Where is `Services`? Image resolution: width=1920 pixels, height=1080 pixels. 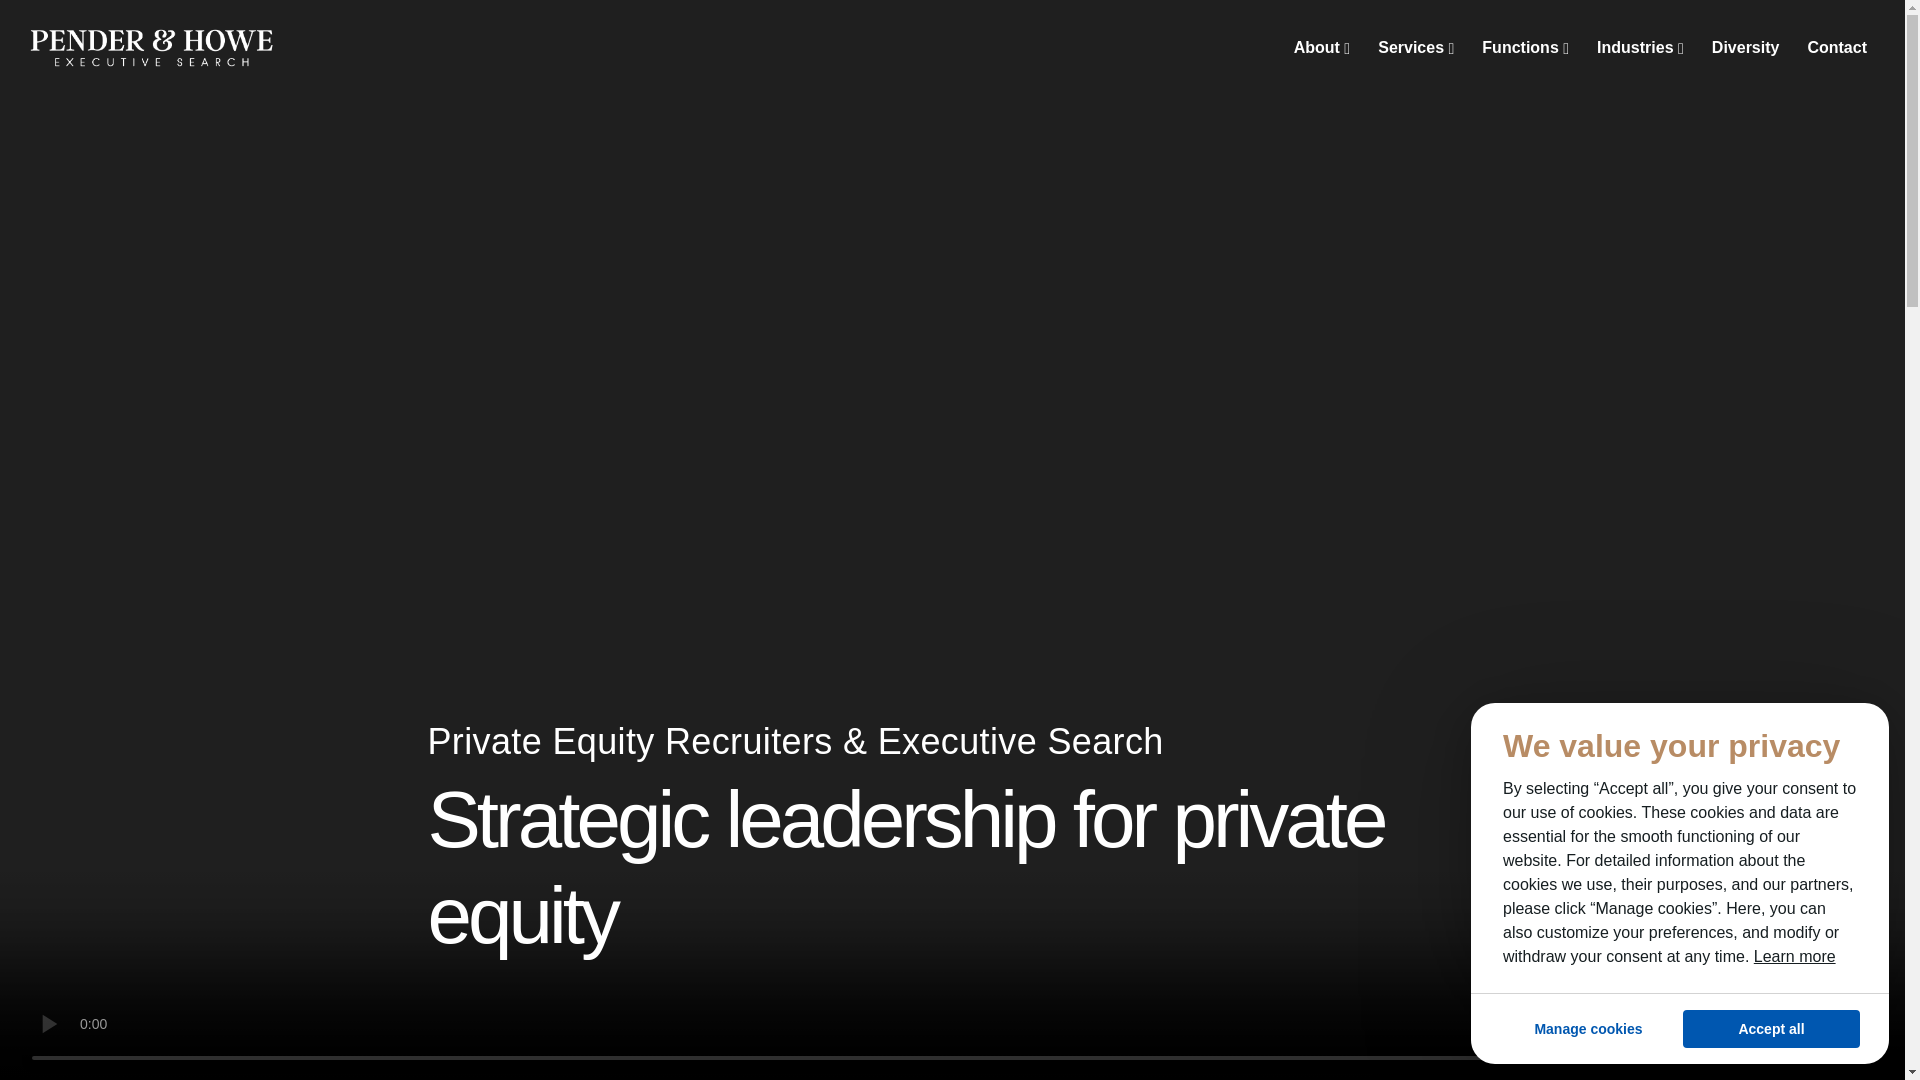 Services is located at coordinates (1416, 48).